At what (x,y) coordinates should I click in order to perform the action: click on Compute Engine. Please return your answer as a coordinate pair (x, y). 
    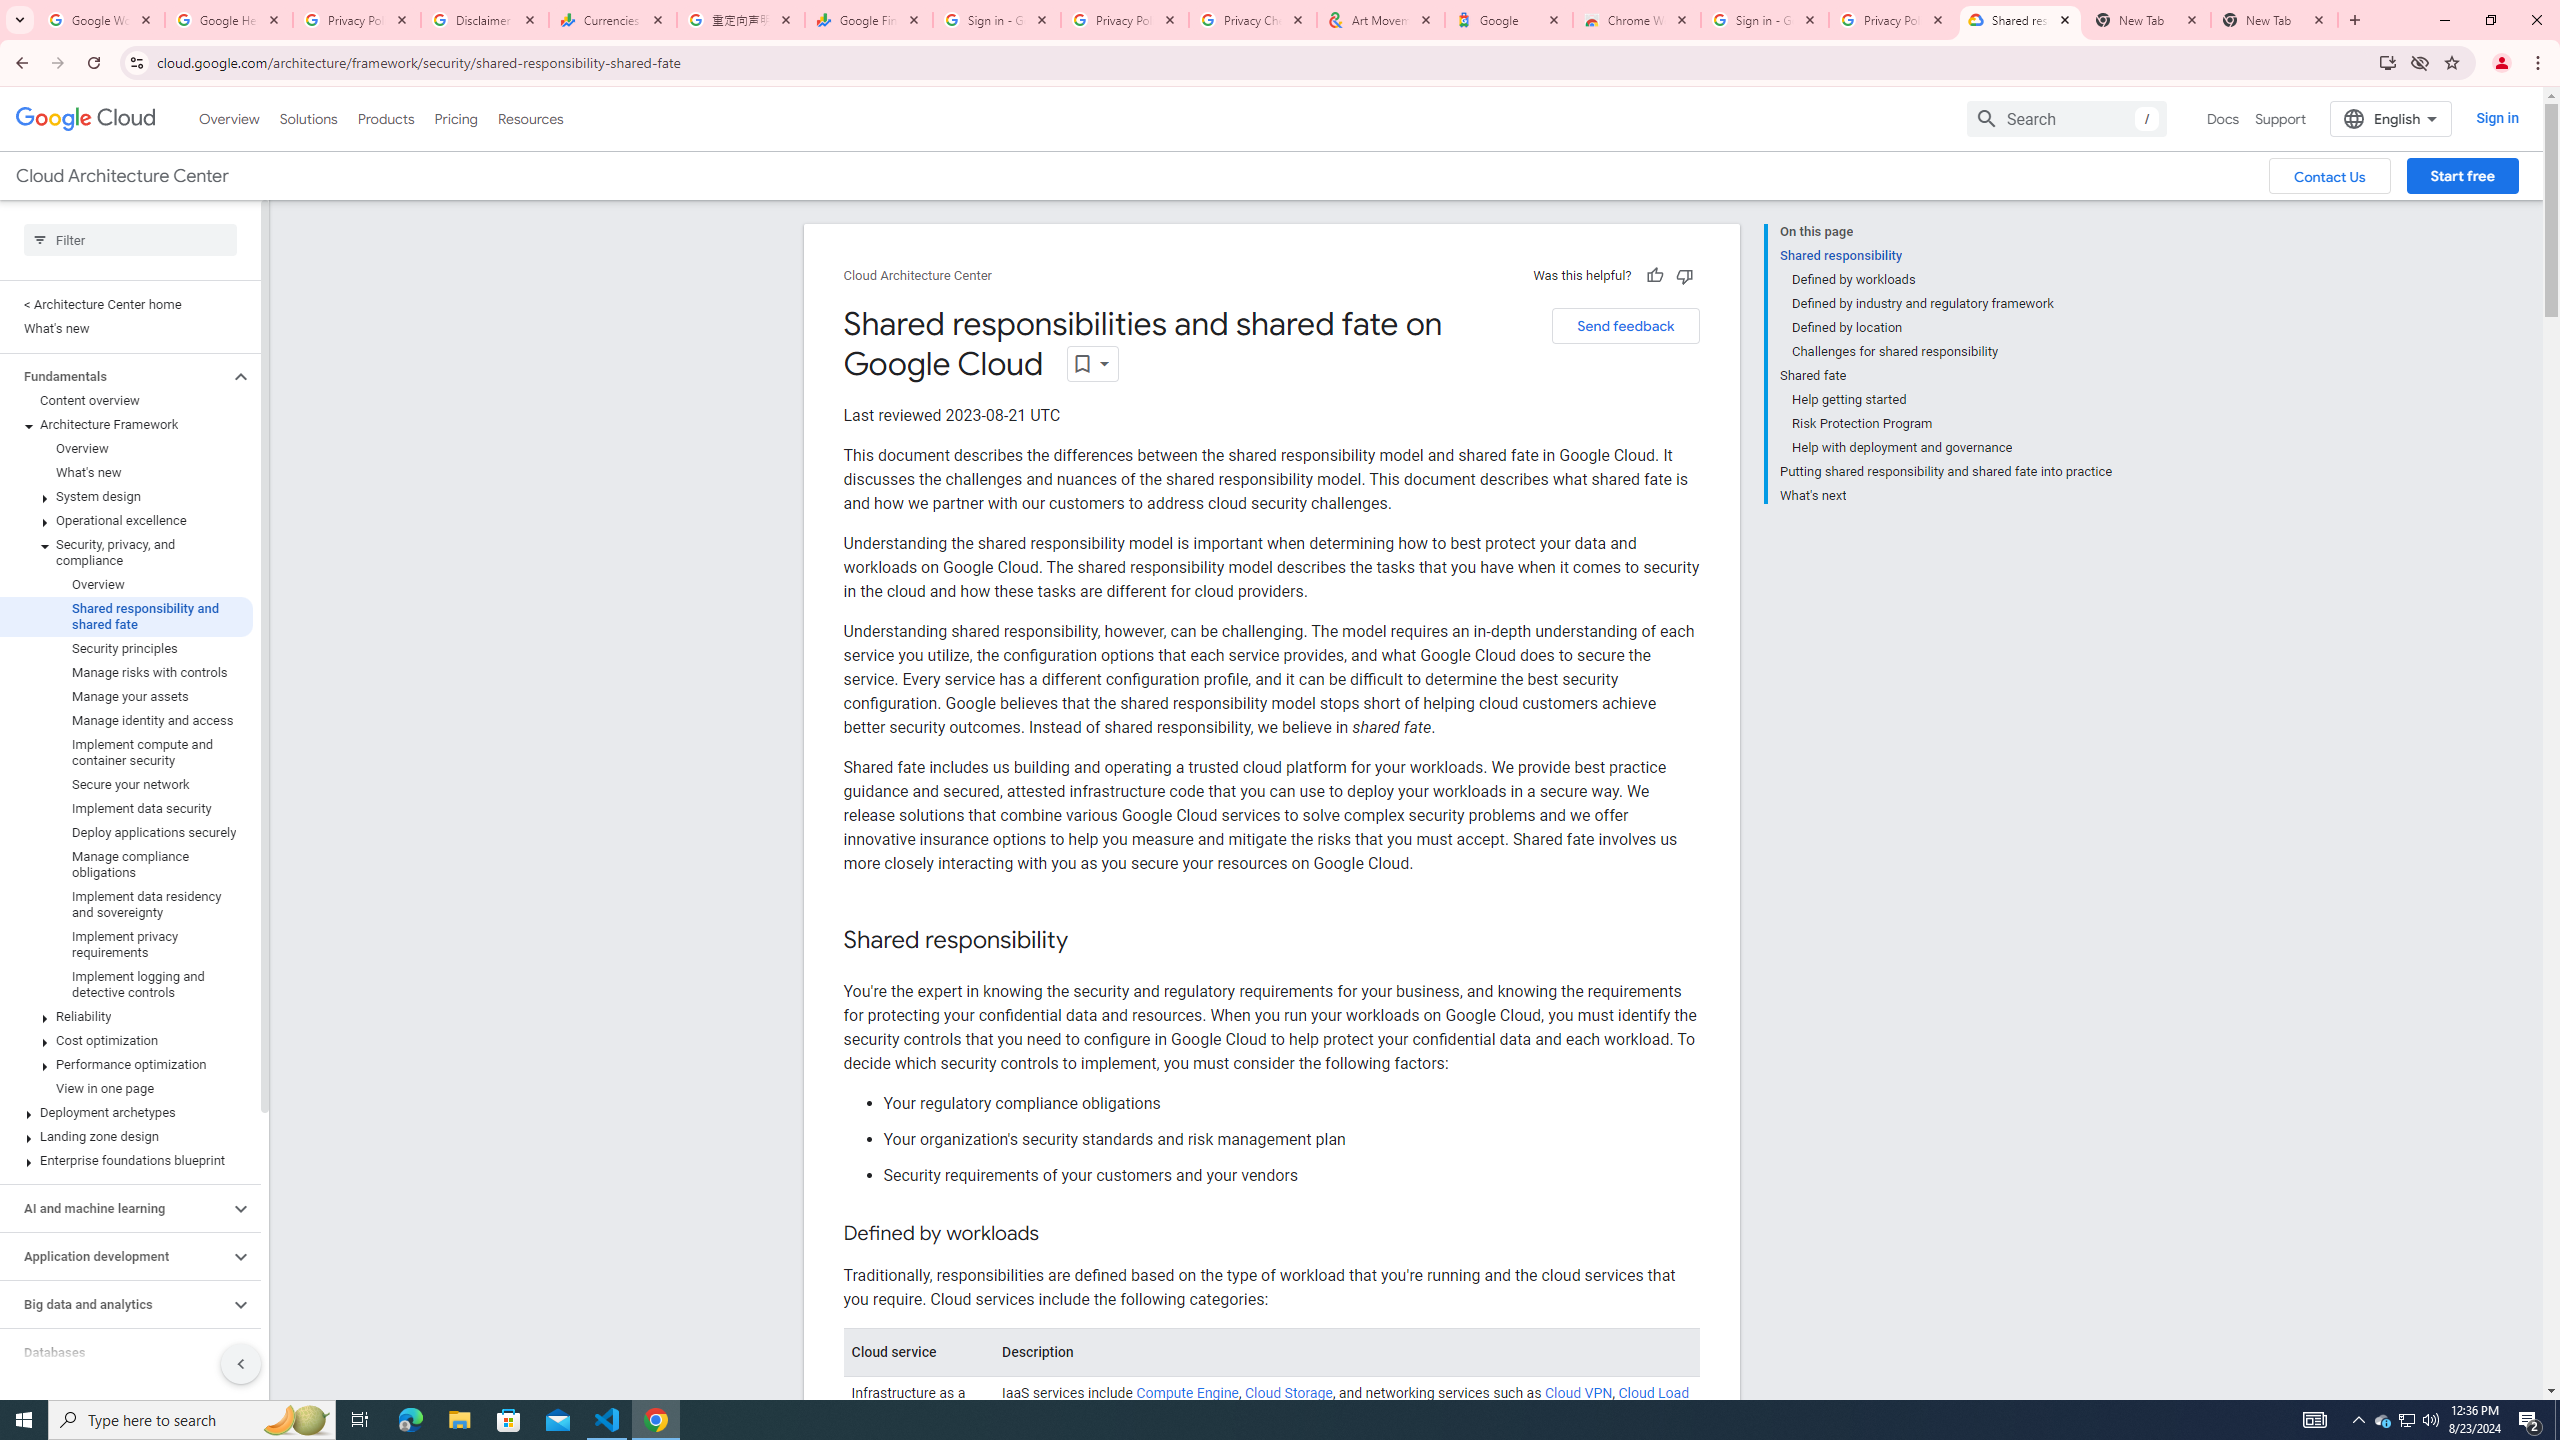
    Looking at the image, I should click on (1188, 1394).